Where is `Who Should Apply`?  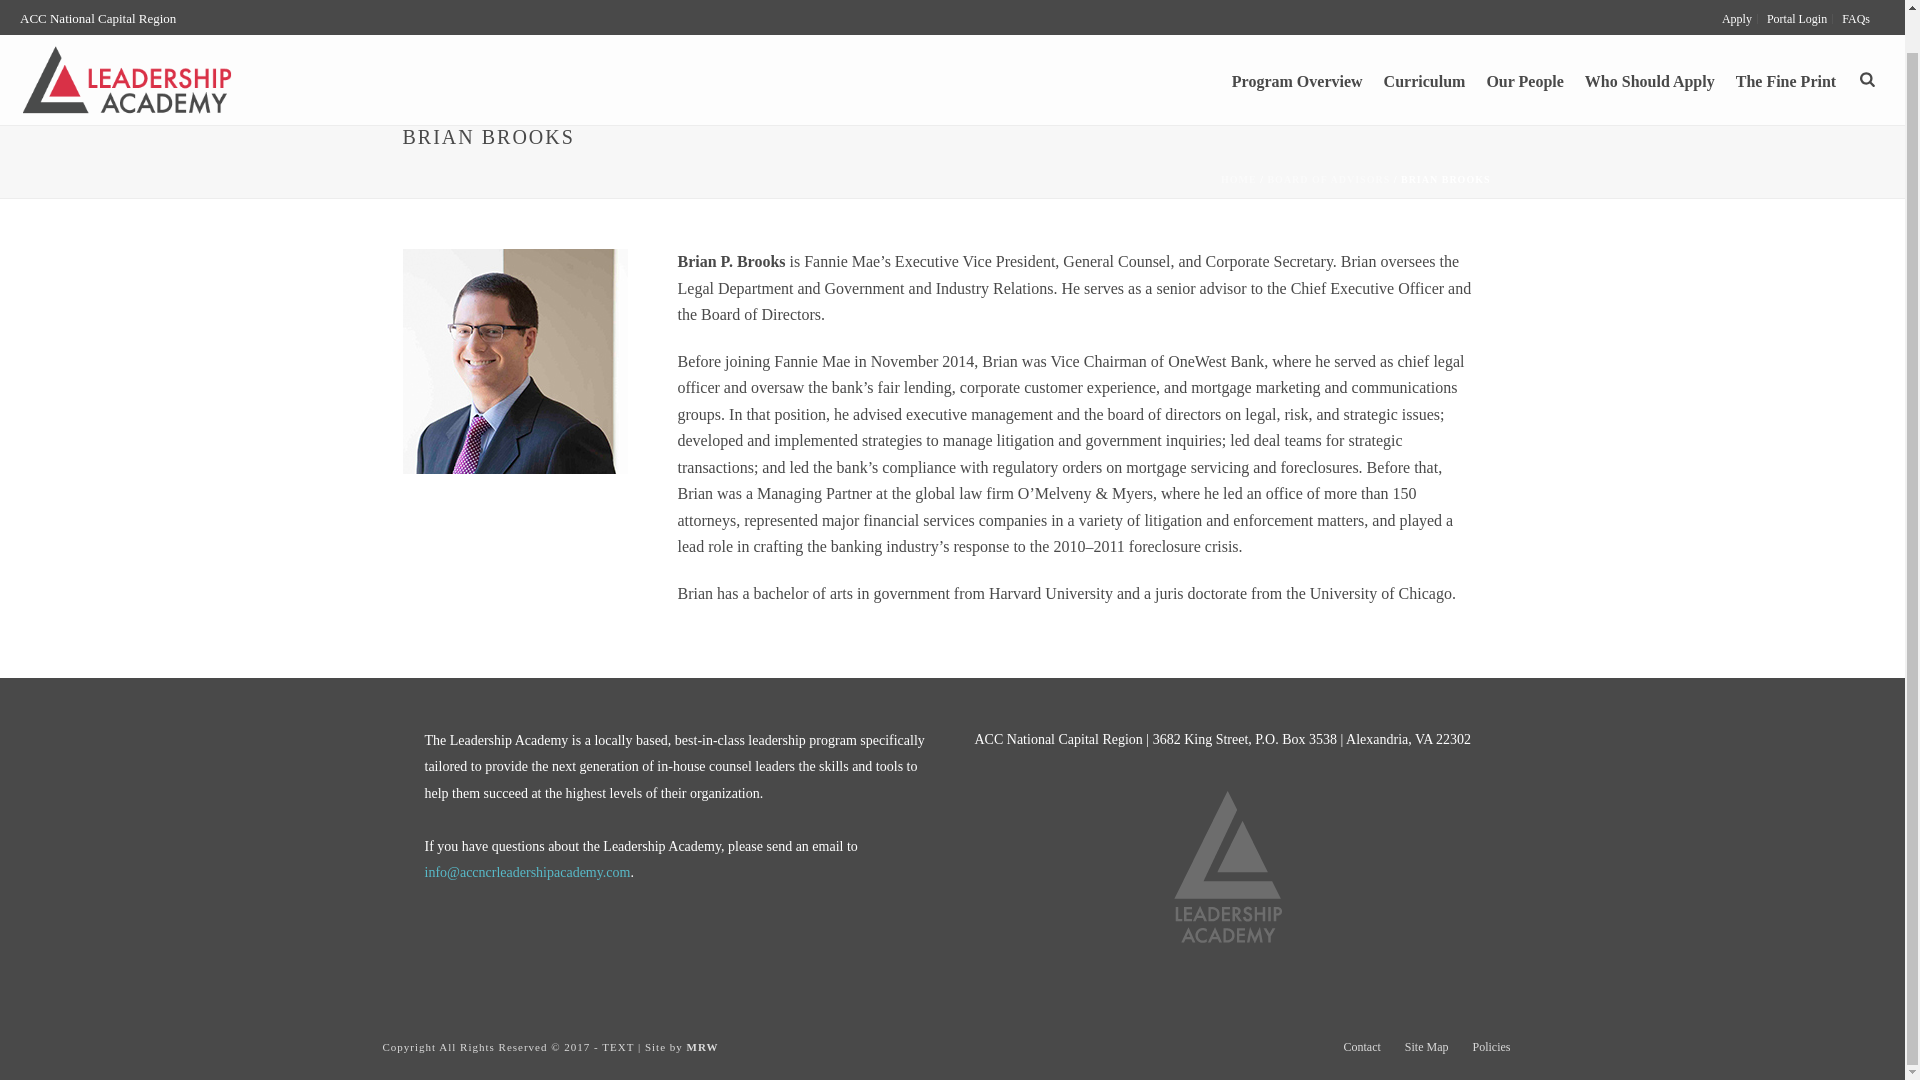 Who Should Apply is located at coordinates (1649, 42).